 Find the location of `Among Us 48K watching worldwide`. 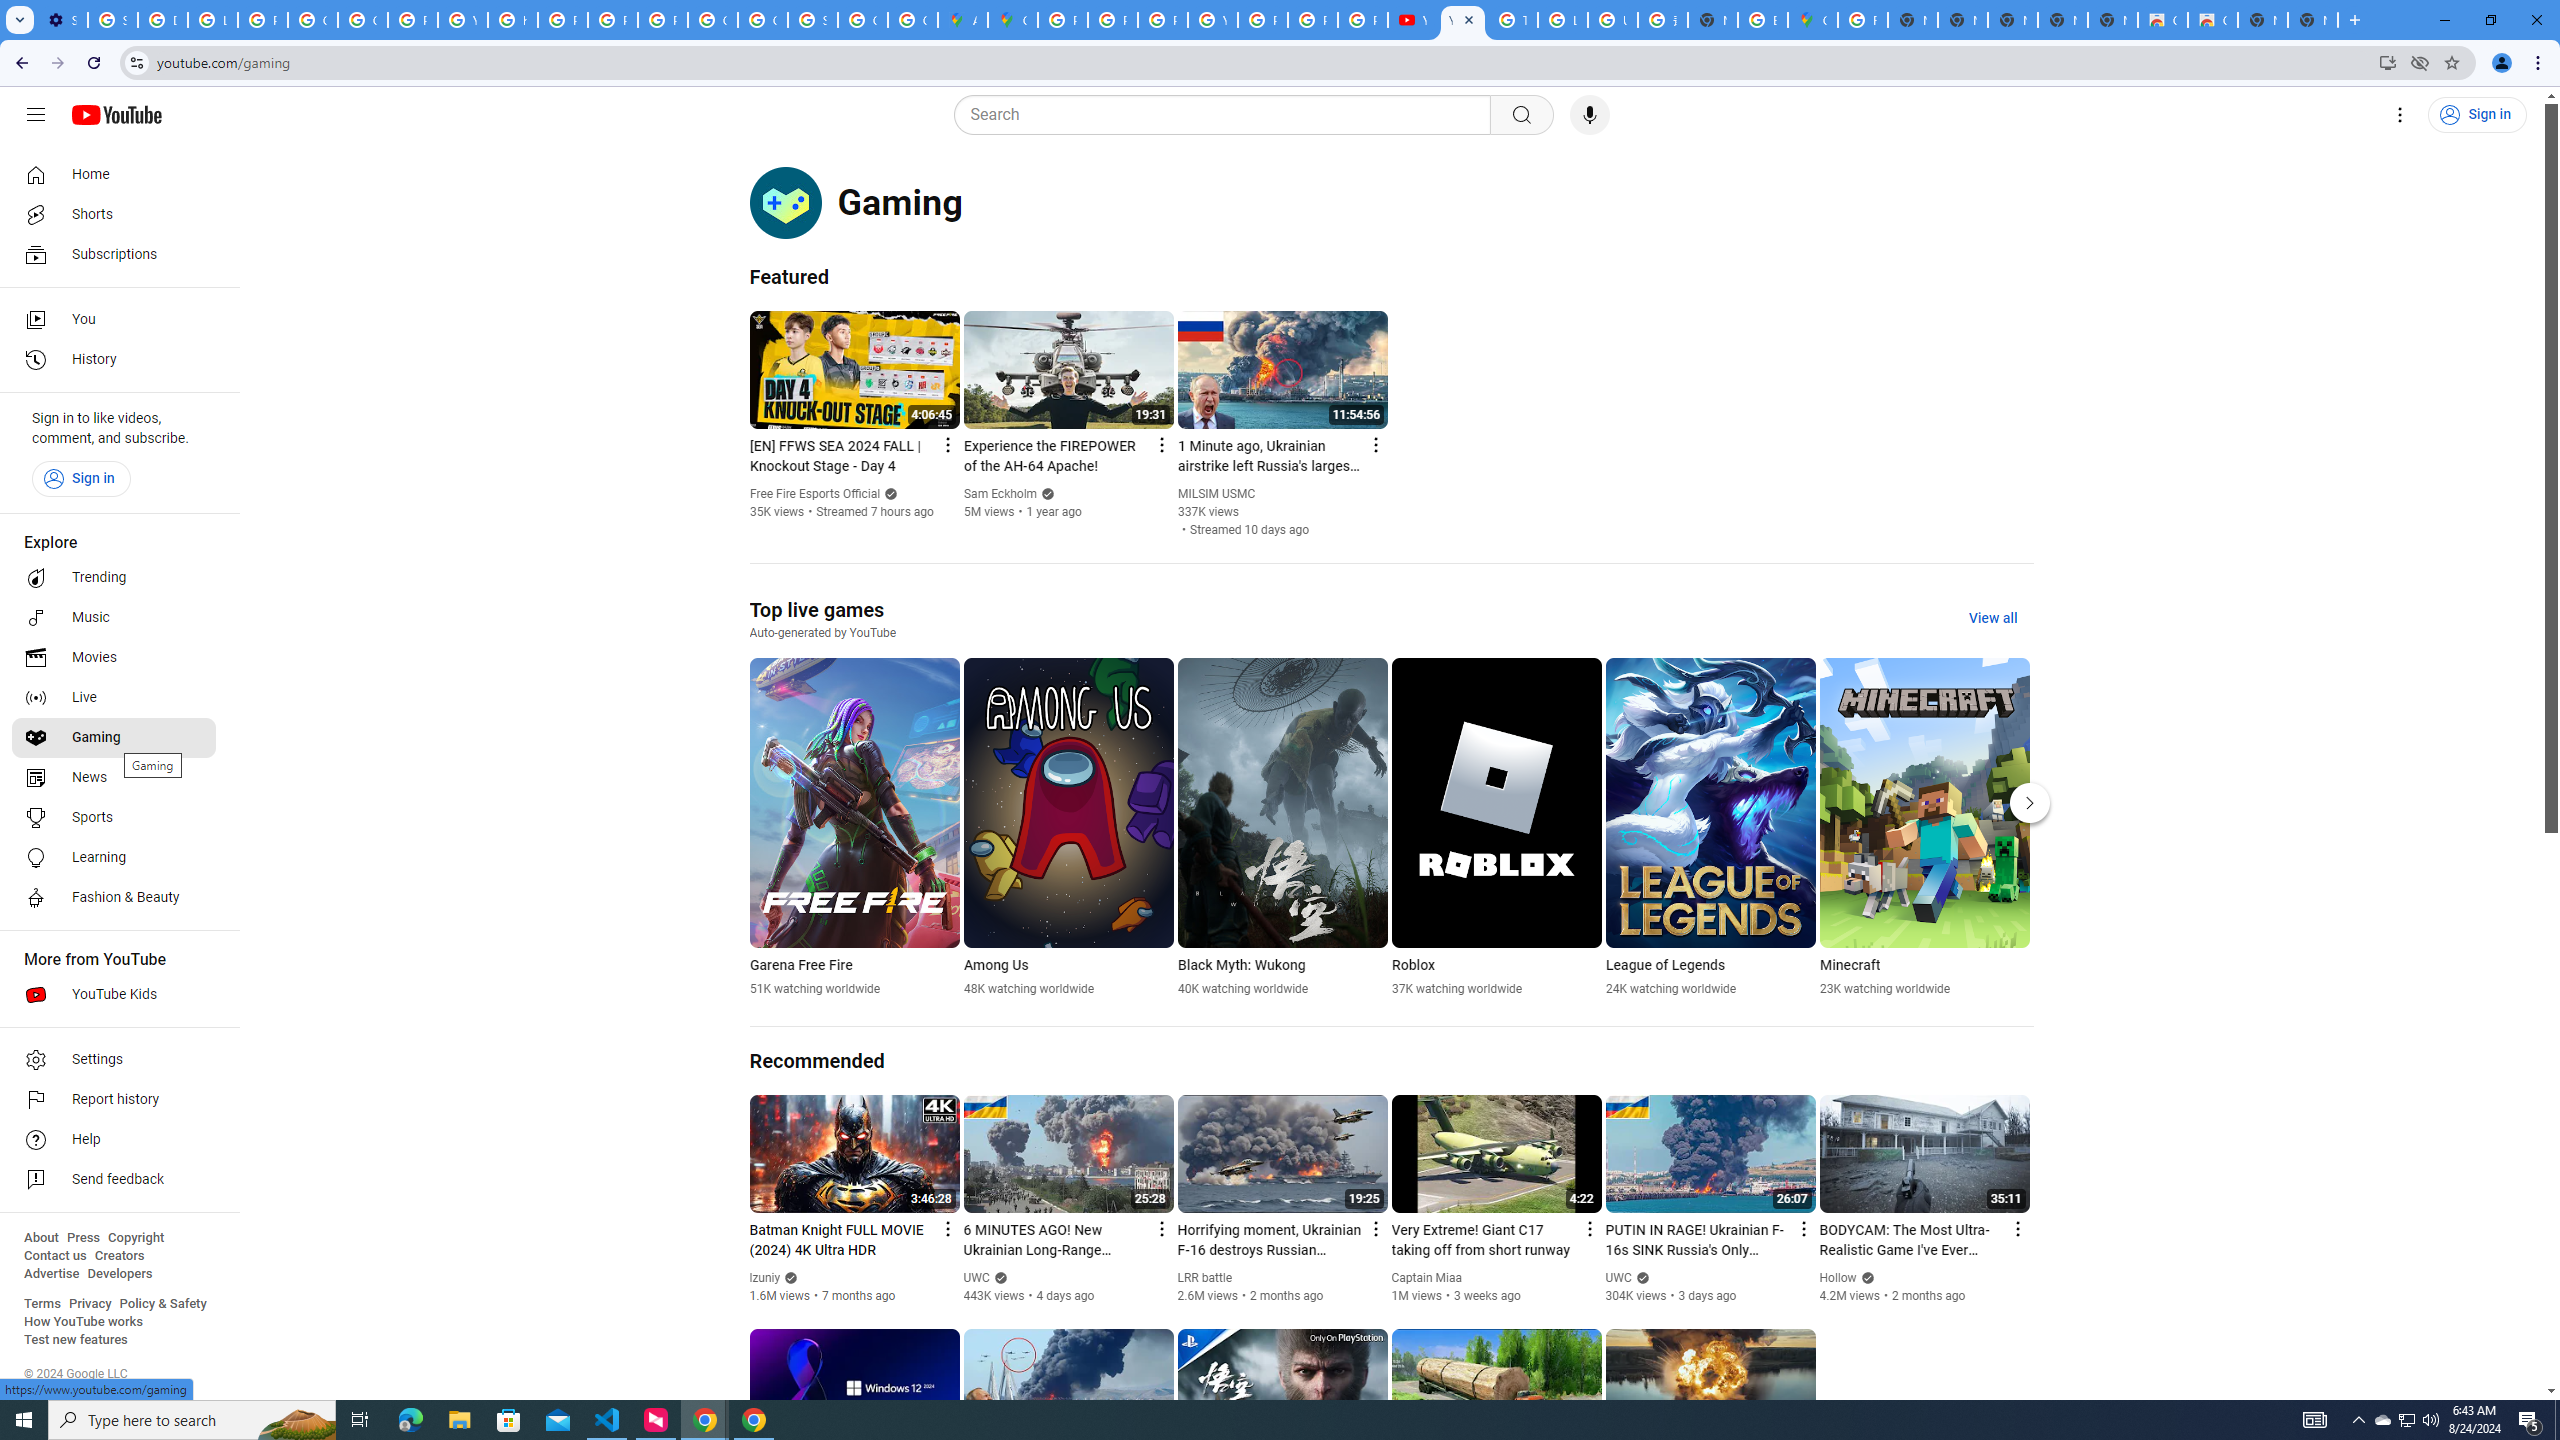

Among Us 48K watching worldwide is located at coordinates (1068, 828).